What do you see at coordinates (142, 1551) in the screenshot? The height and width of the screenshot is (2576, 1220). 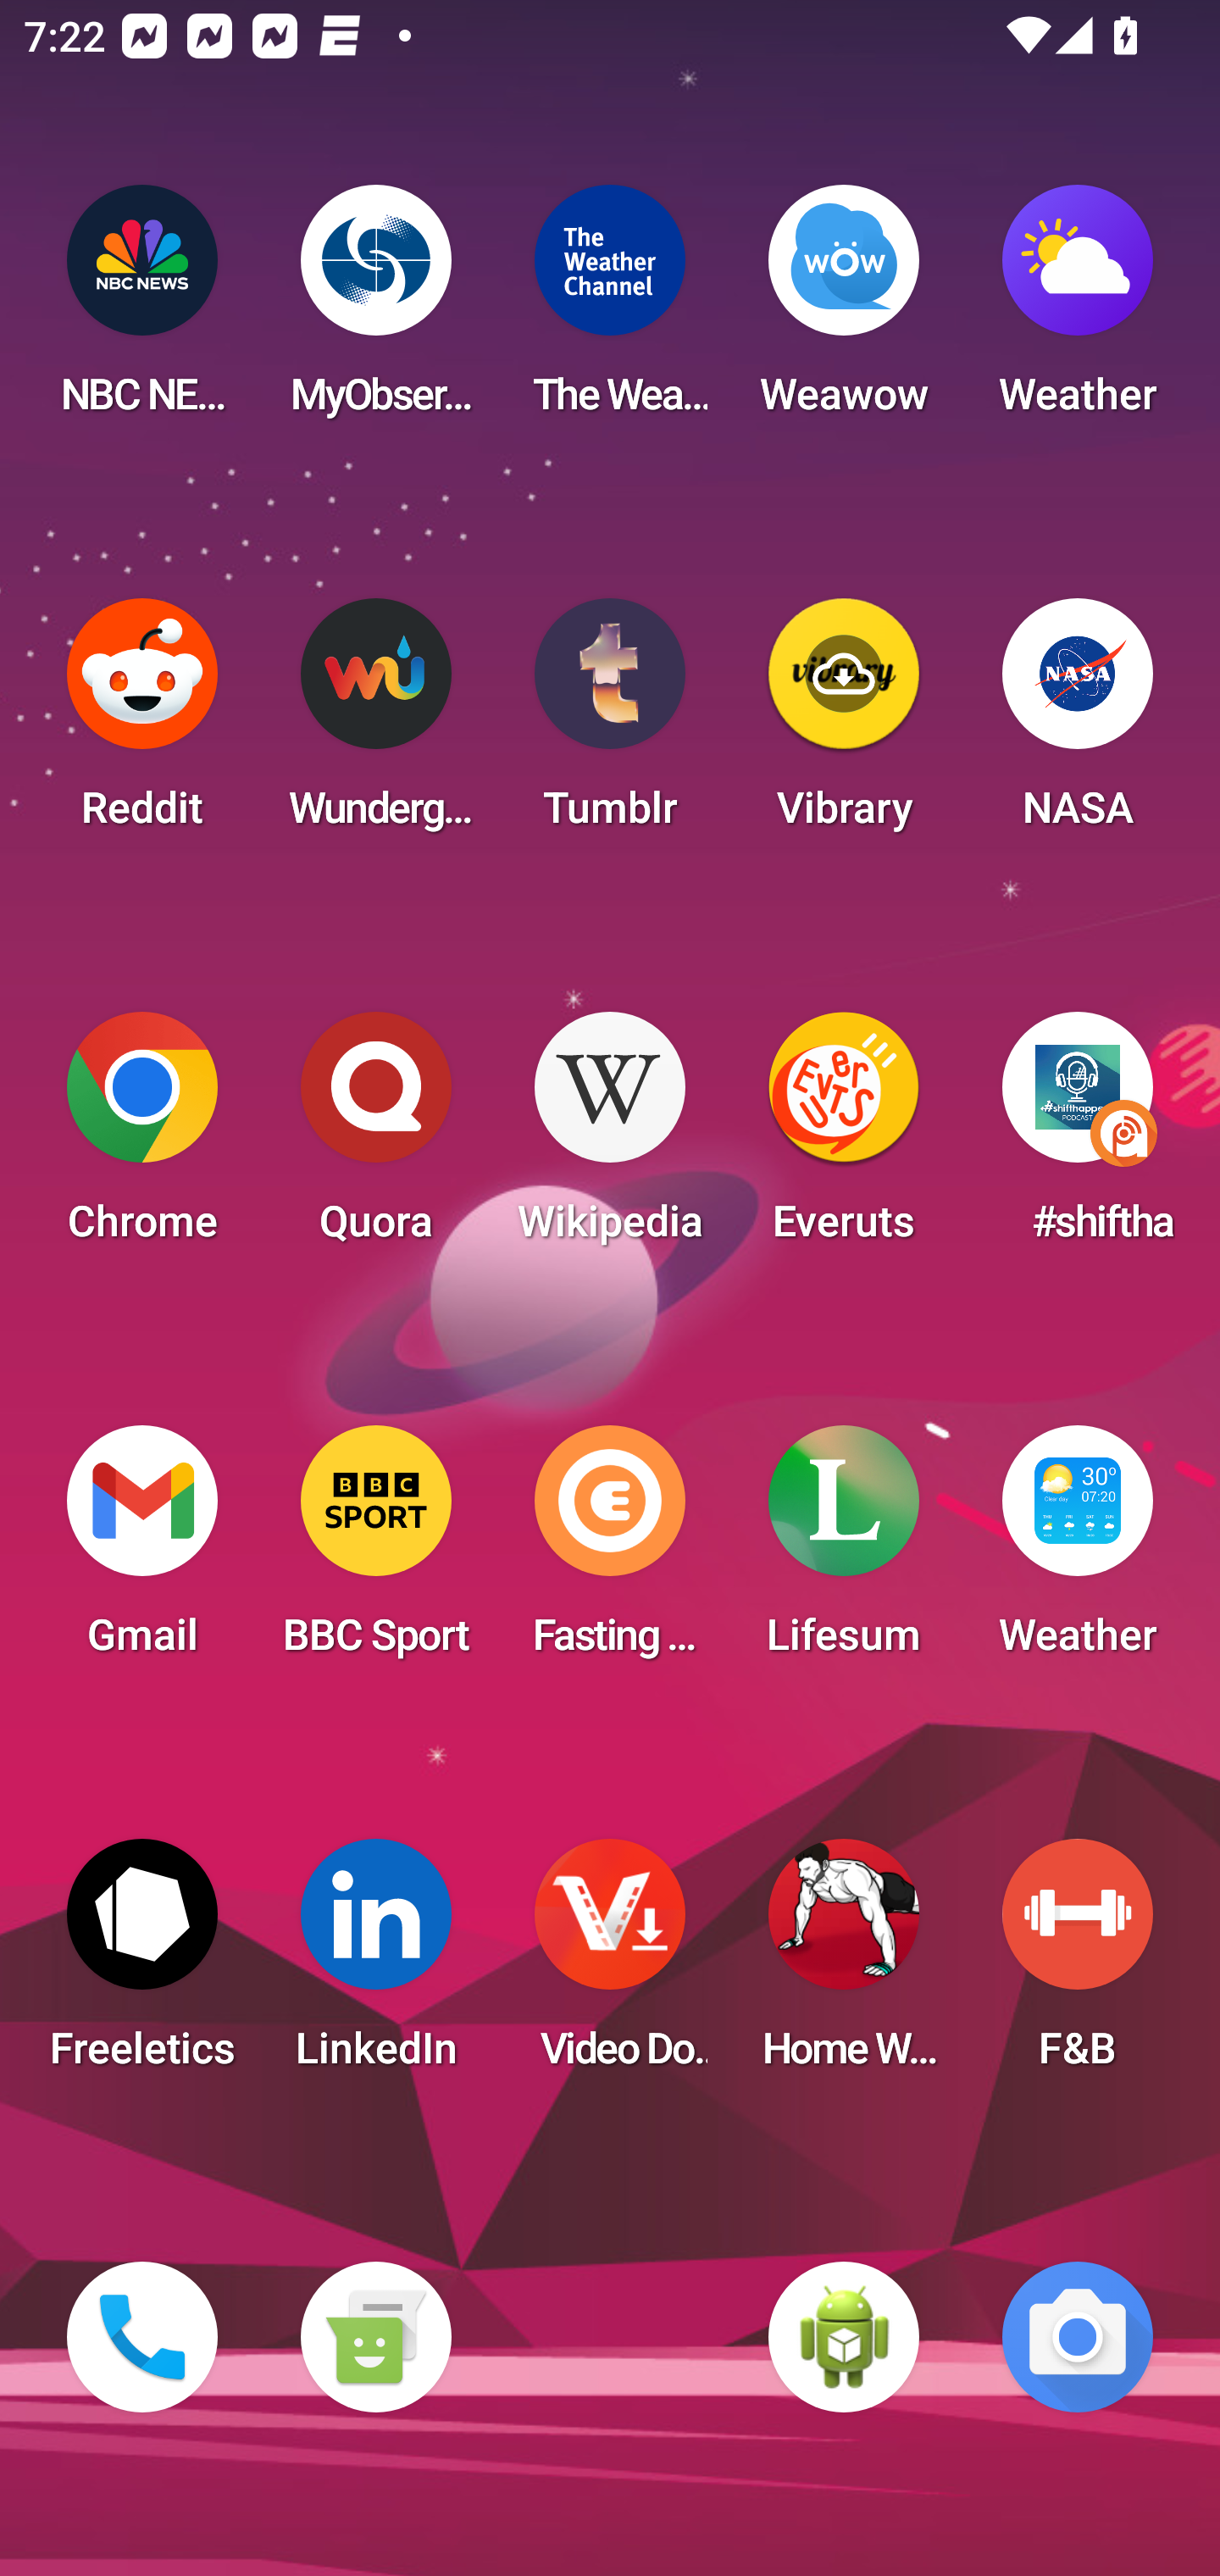 I see `Gmail` at bounding box center [142, 1551].